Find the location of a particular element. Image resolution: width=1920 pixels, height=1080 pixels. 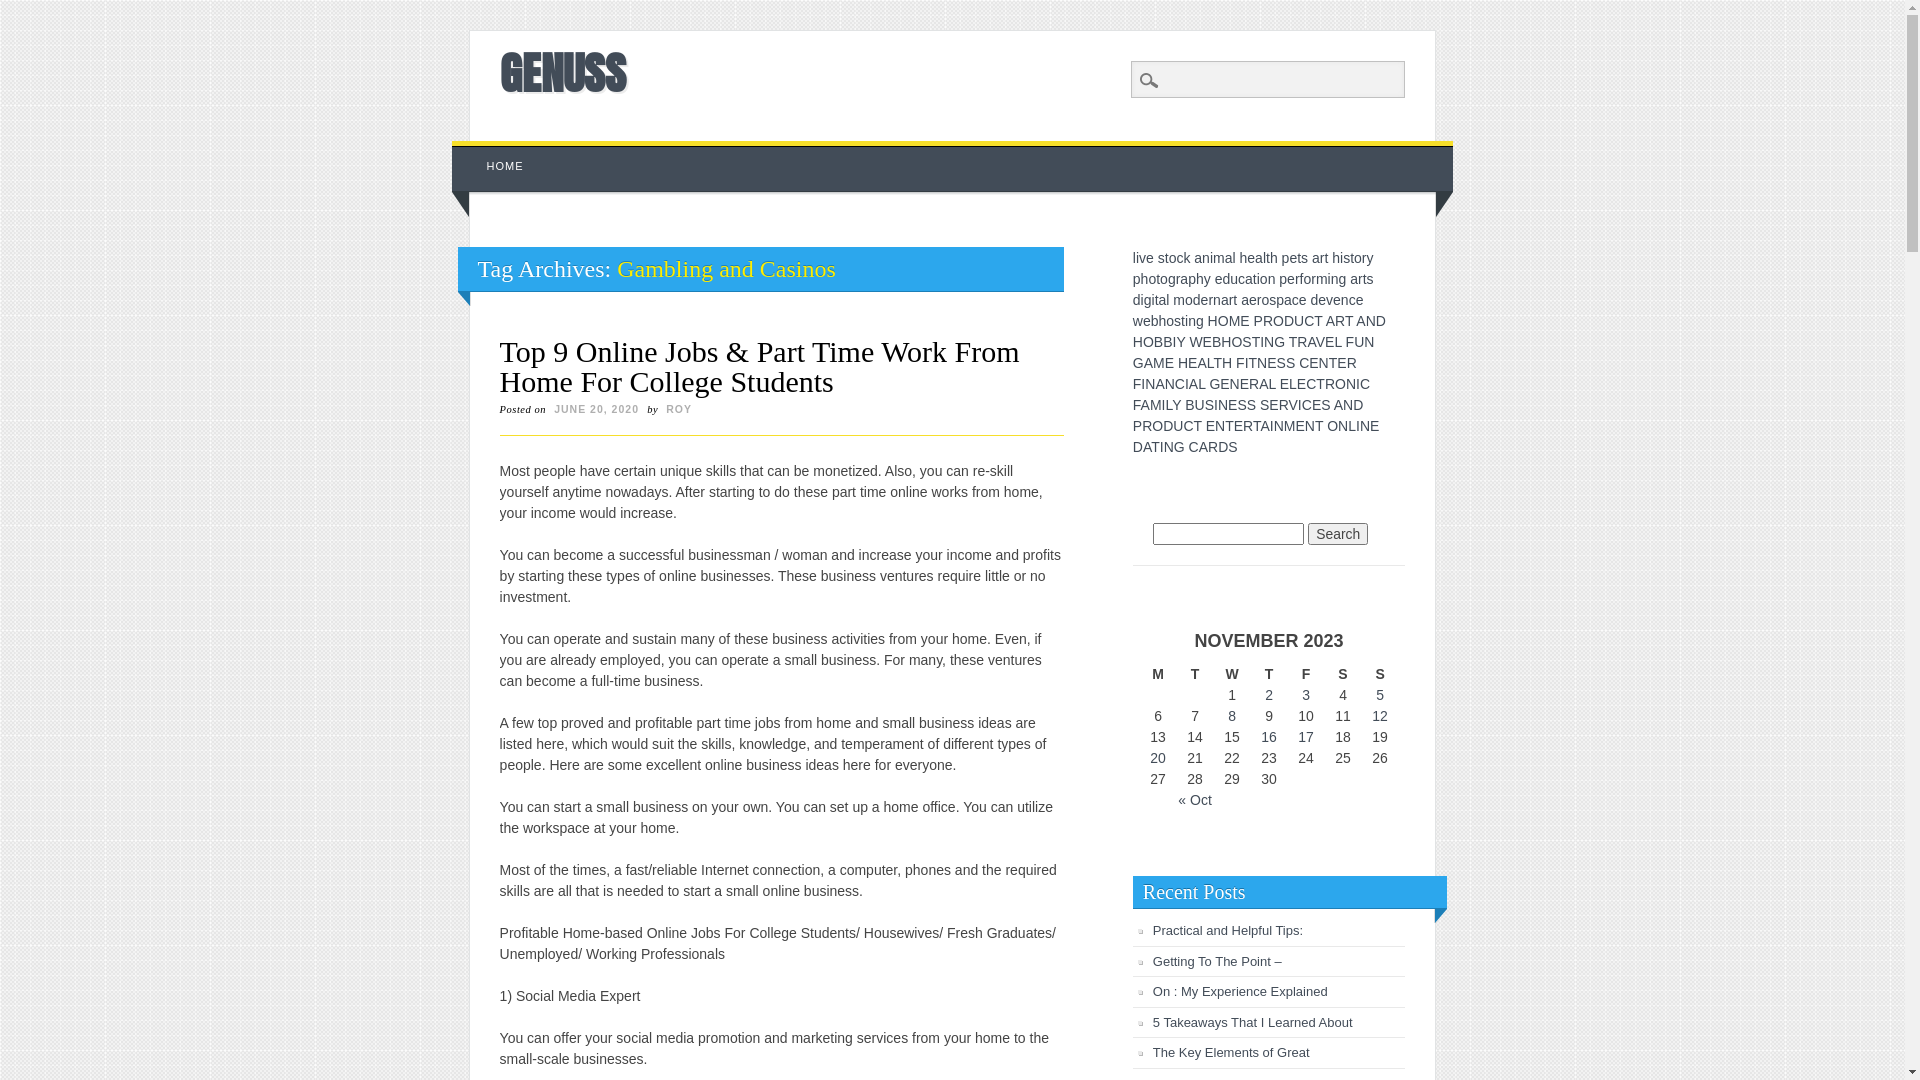

r is located at coordinates (1360, 279).